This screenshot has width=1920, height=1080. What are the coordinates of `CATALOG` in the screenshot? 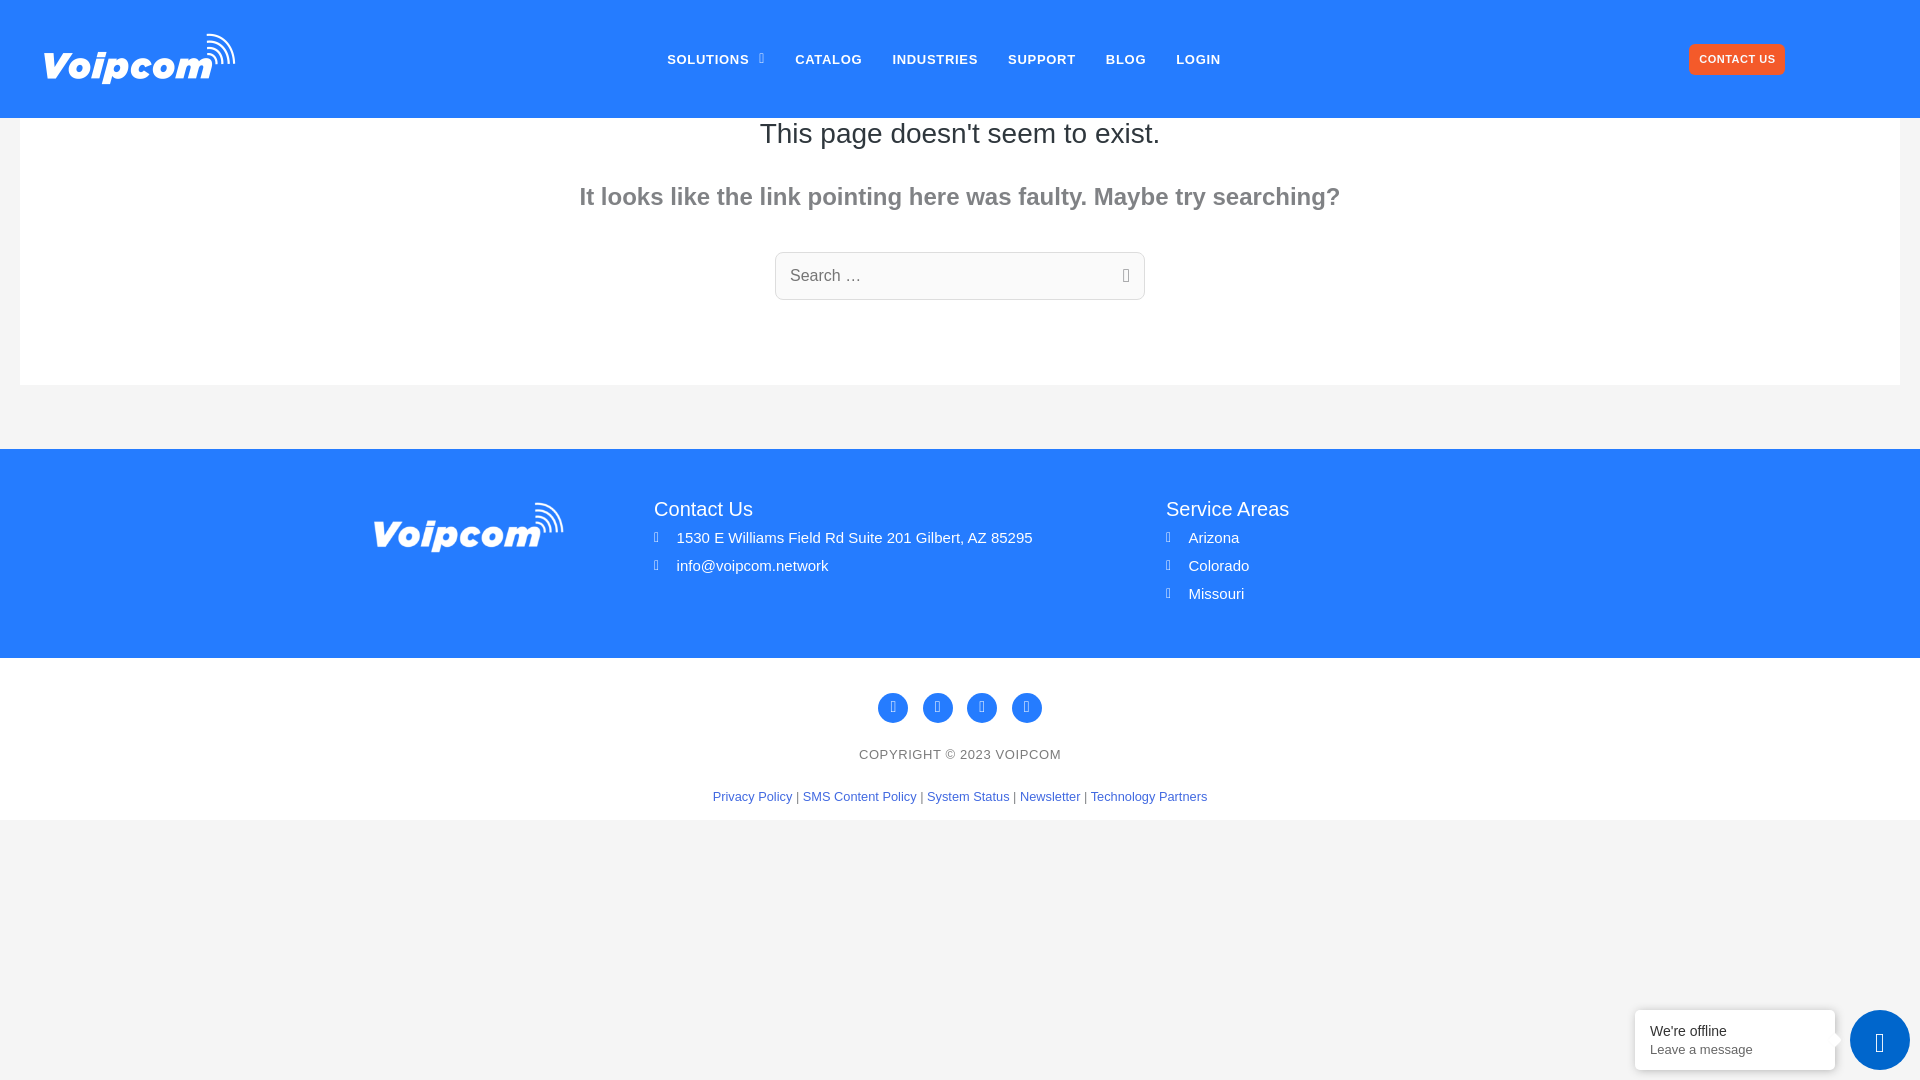 It's located at (828, 59).